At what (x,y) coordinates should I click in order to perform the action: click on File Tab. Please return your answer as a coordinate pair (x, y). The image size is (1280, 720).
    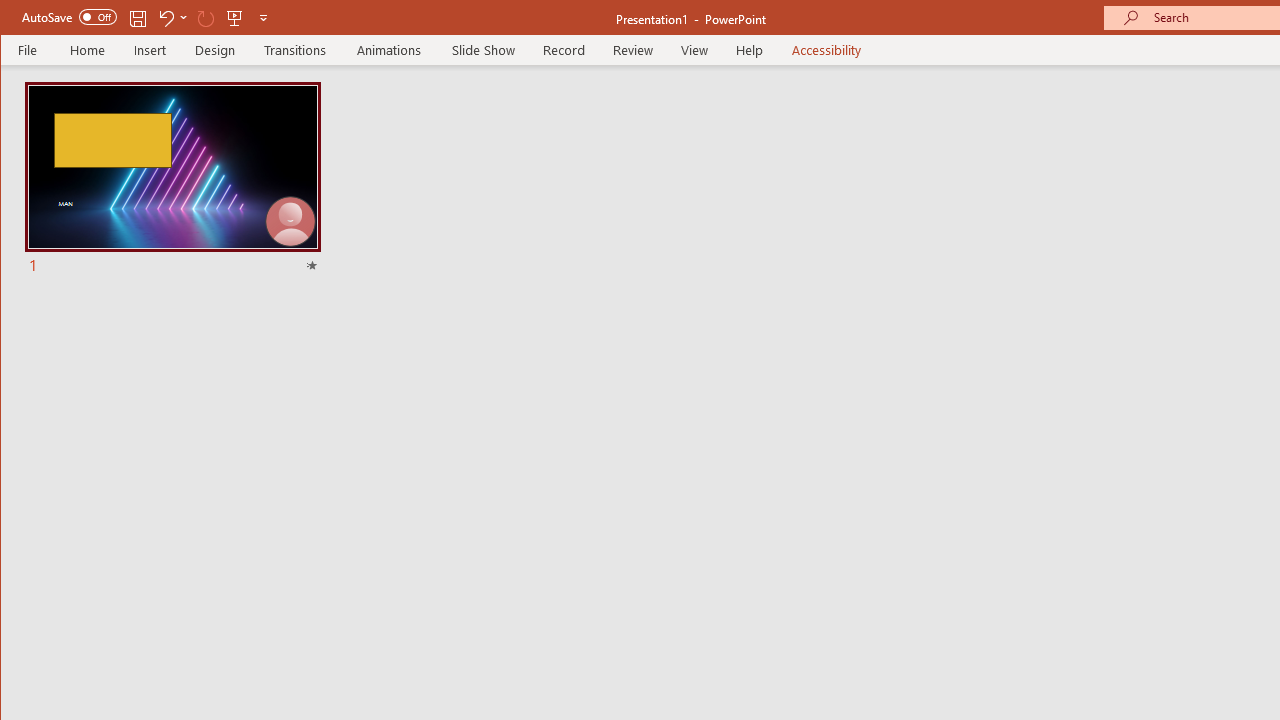
    Looking at the image, I should click on (28, 50).